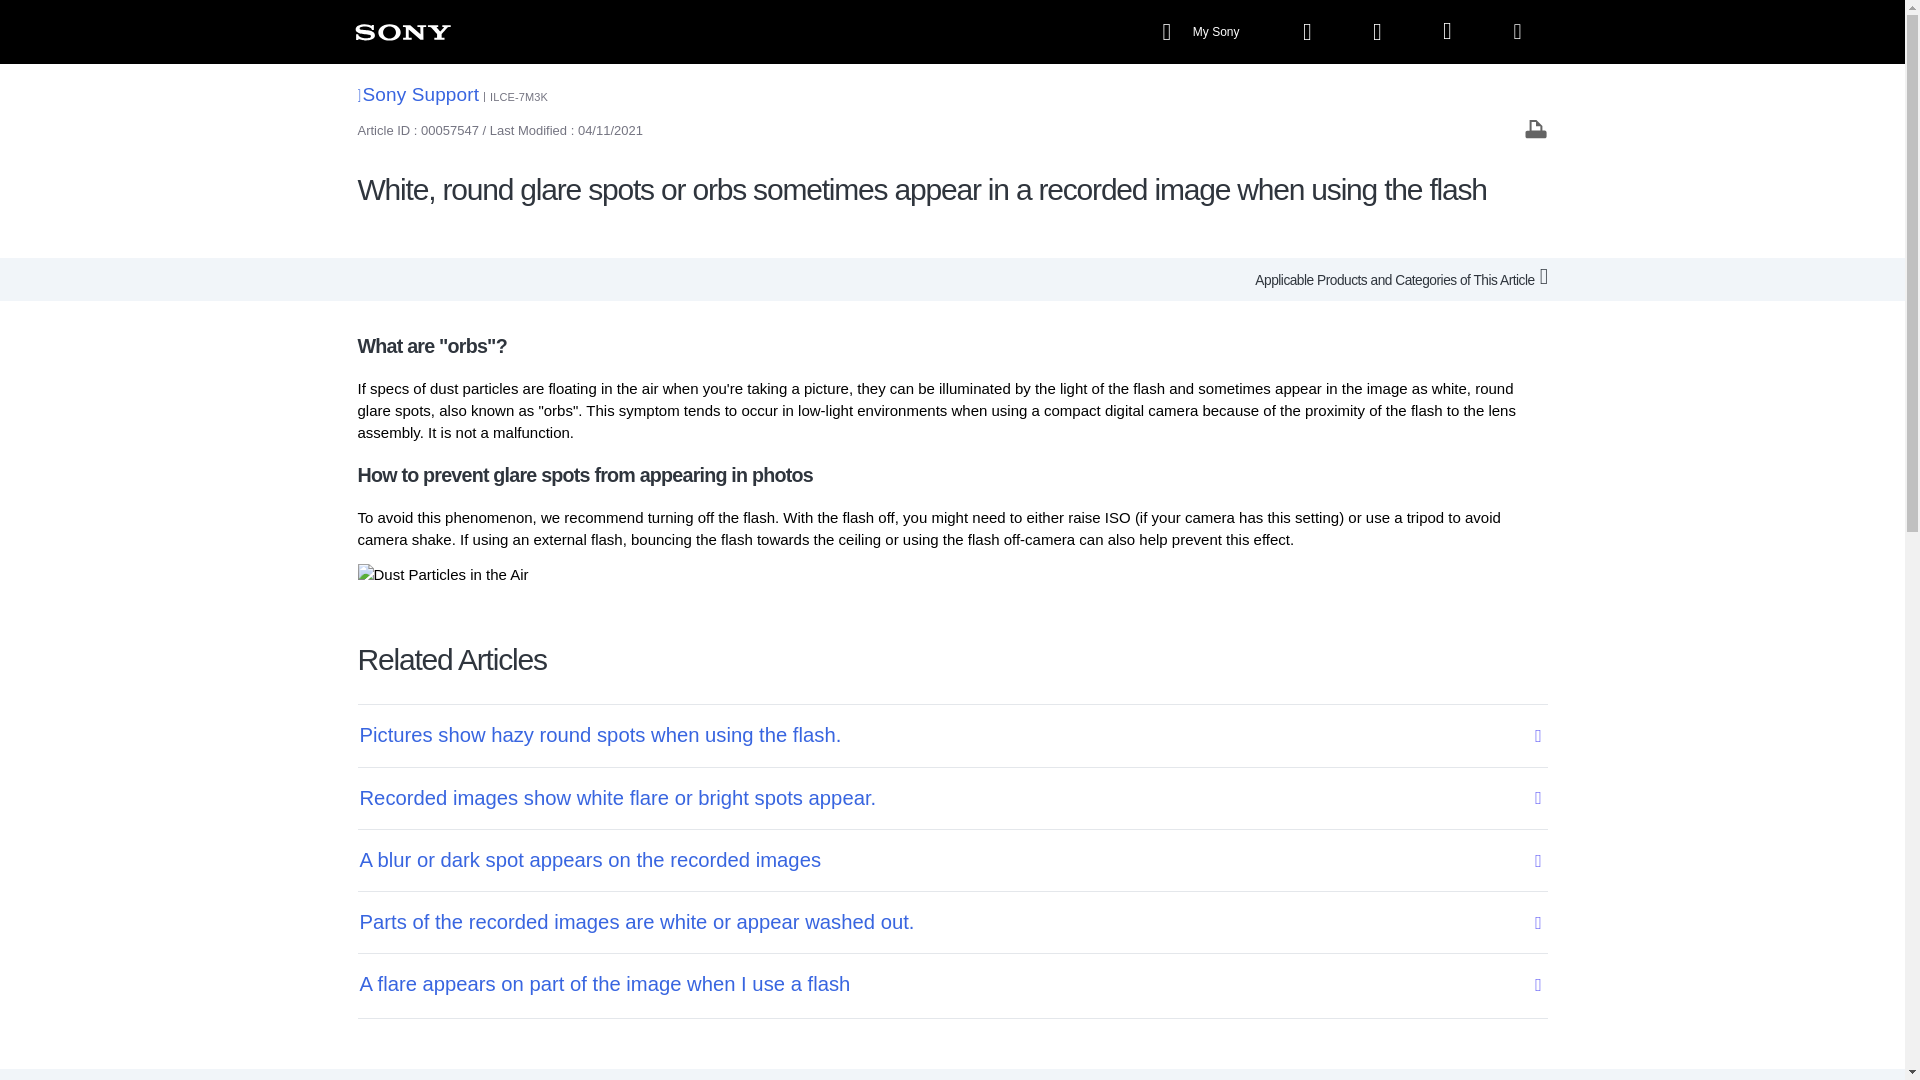 This screenshot has width=1920, height=1080. What do you see at coordinates (1536, 128) in the screenshot?
I see `Print` at bounding box center [1536, 128].